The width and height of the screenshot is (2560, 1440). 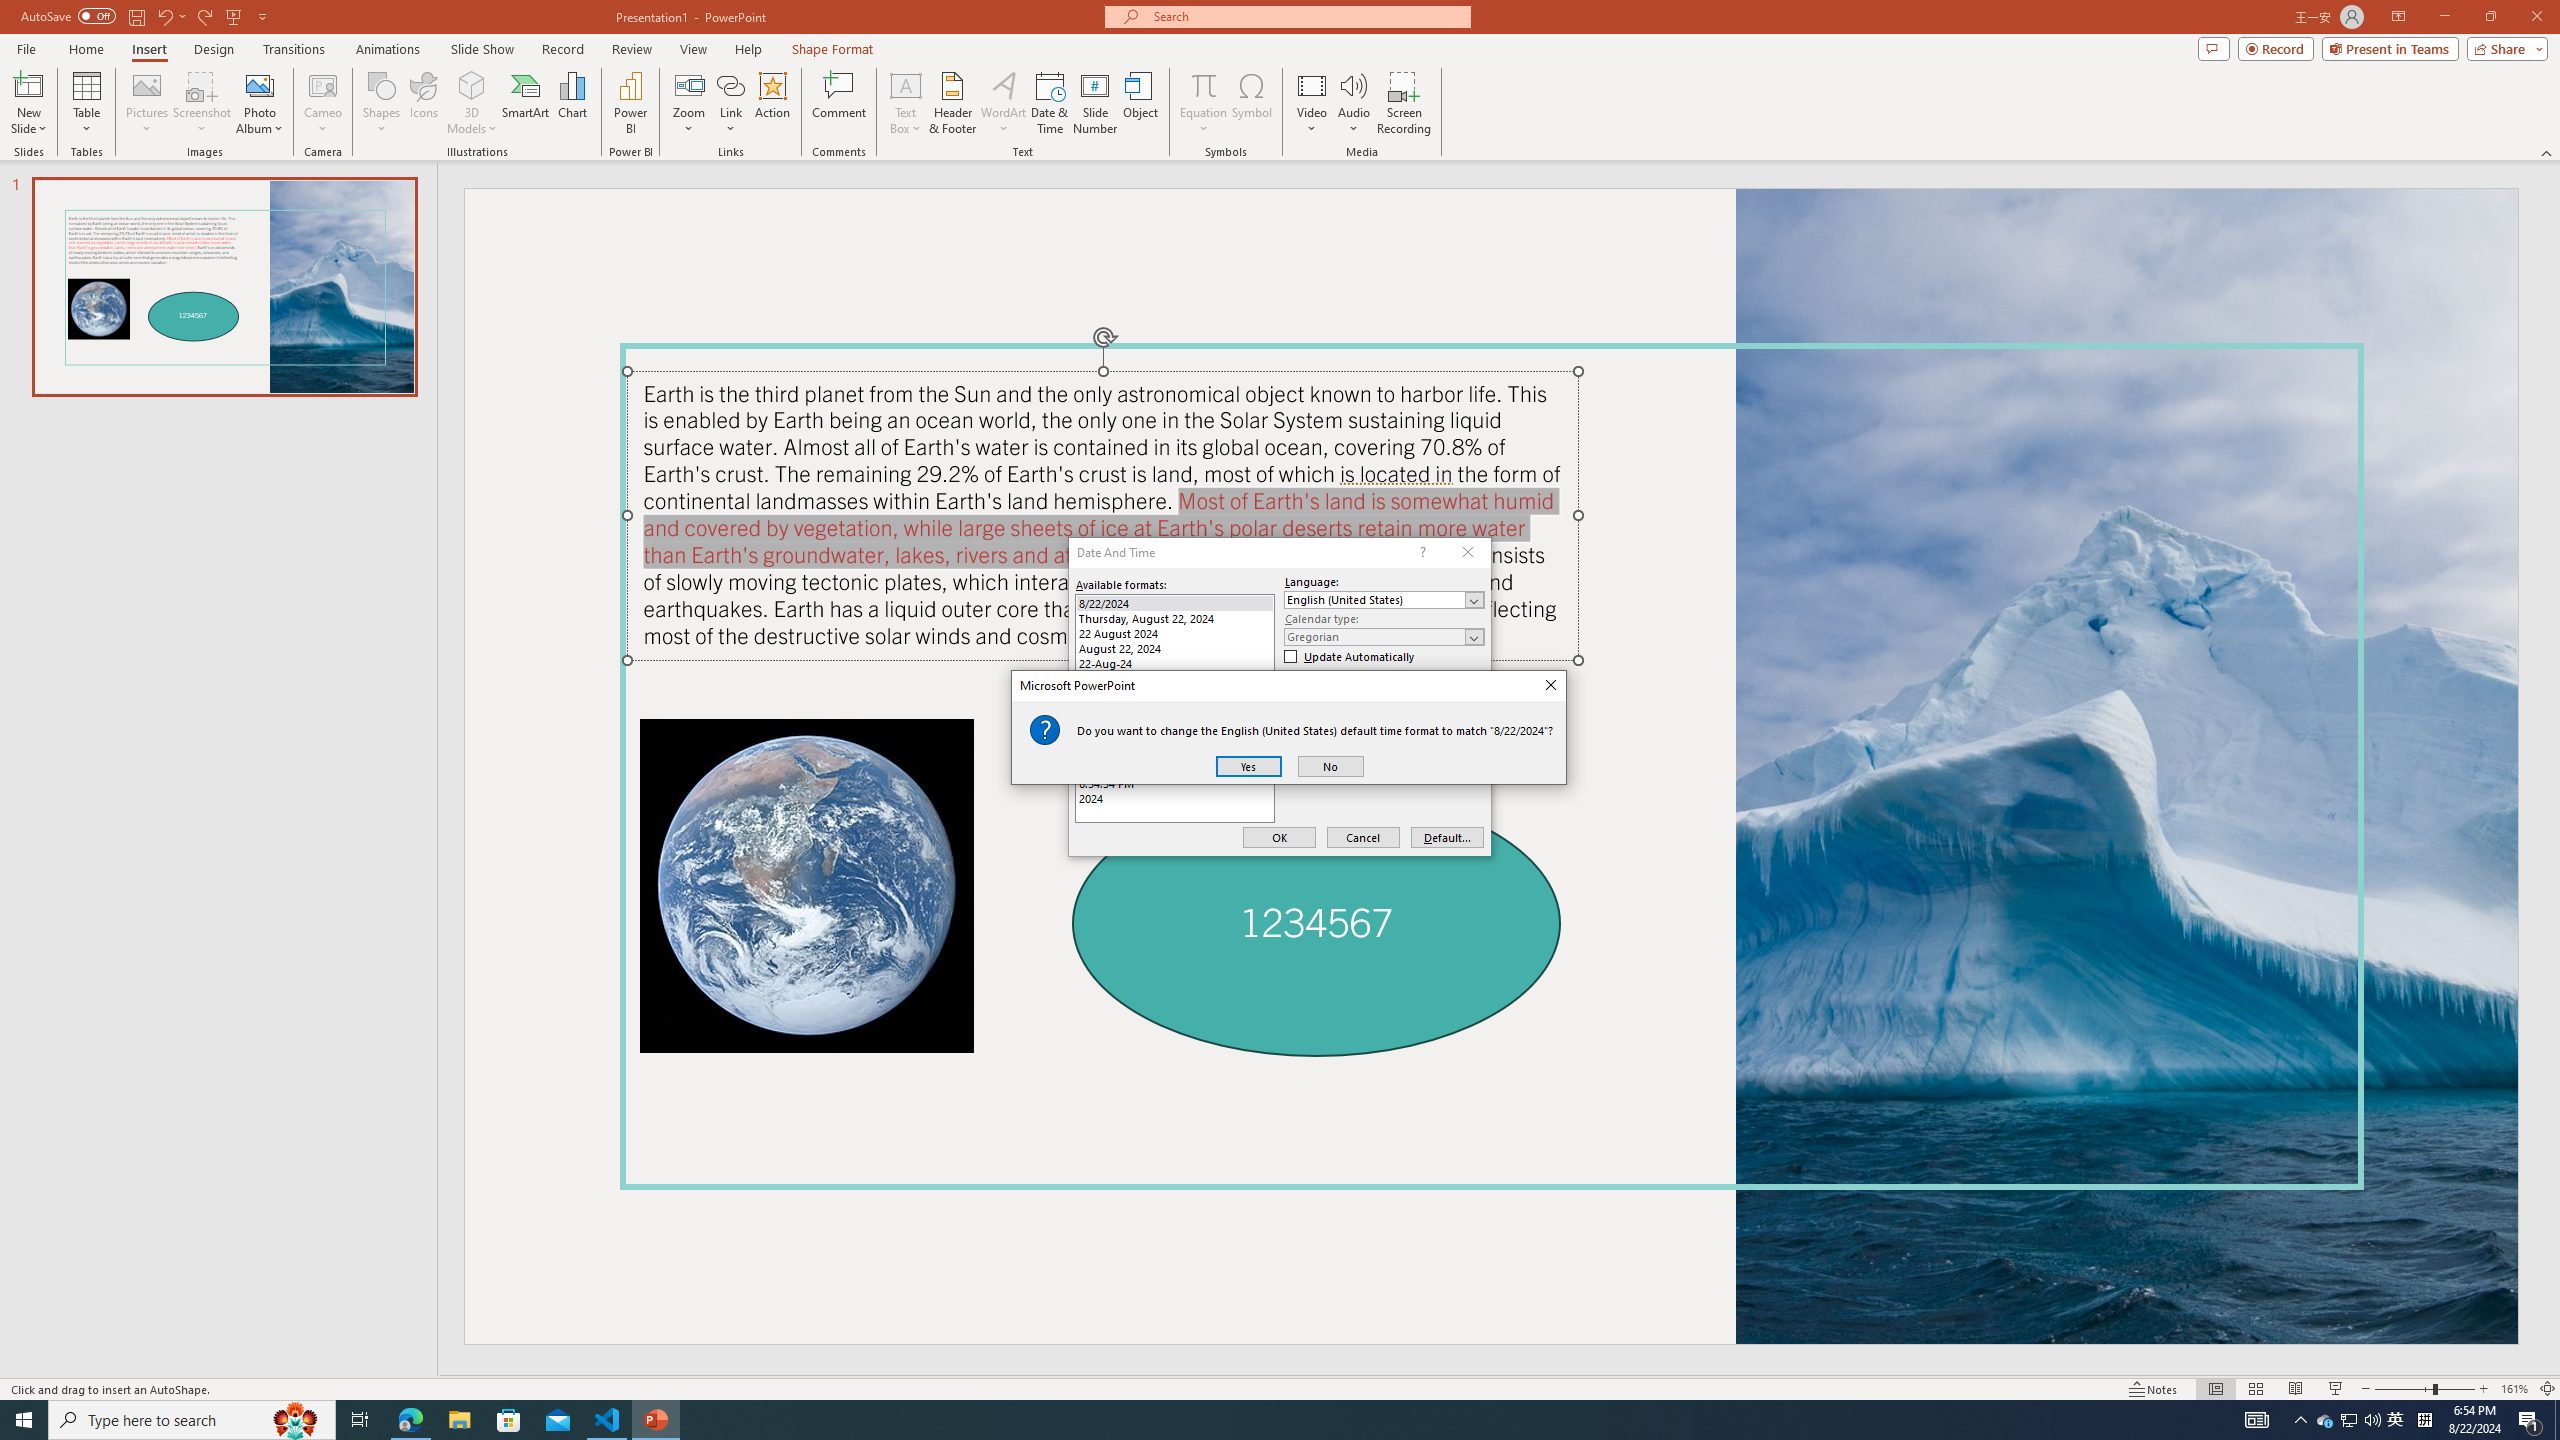 I want to click on Microsoft search, so click(x=1306, y=16).